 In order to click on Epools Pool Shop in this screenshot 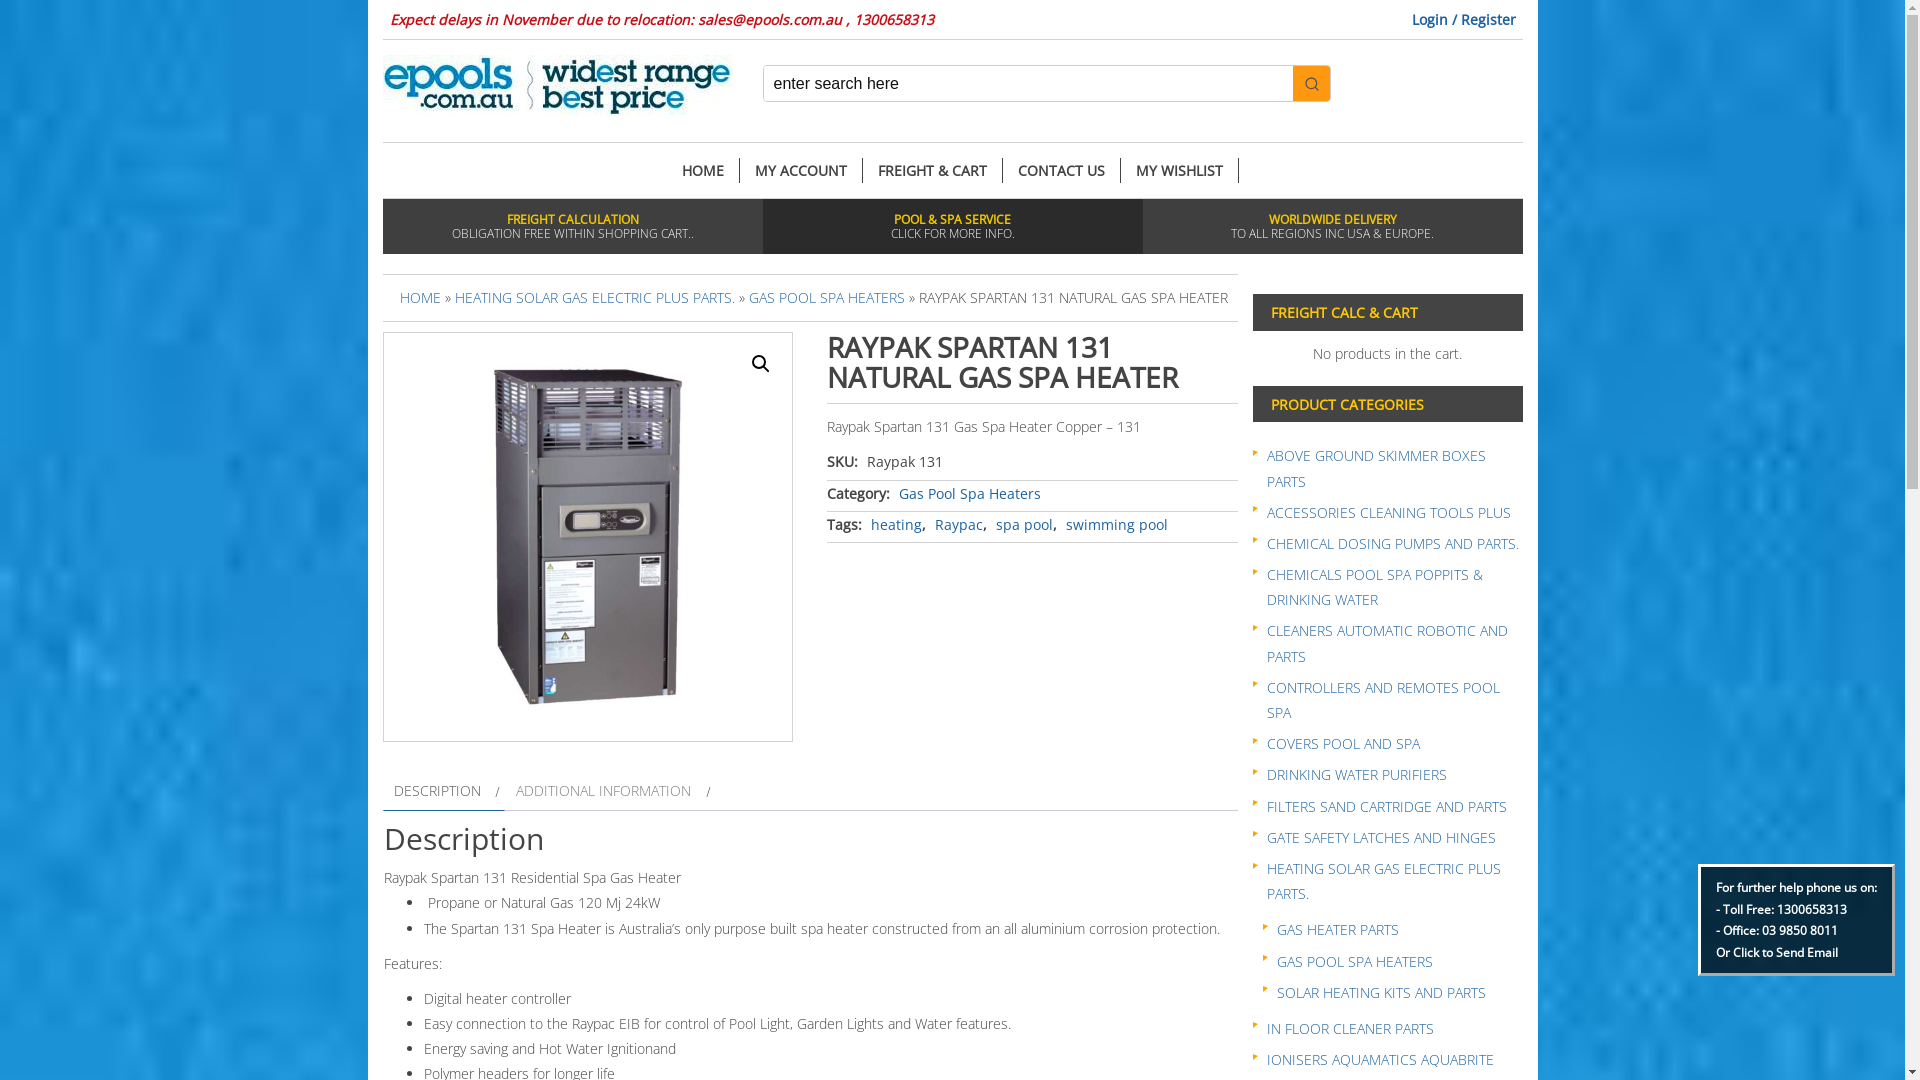, I will do `click(557, 85)`.